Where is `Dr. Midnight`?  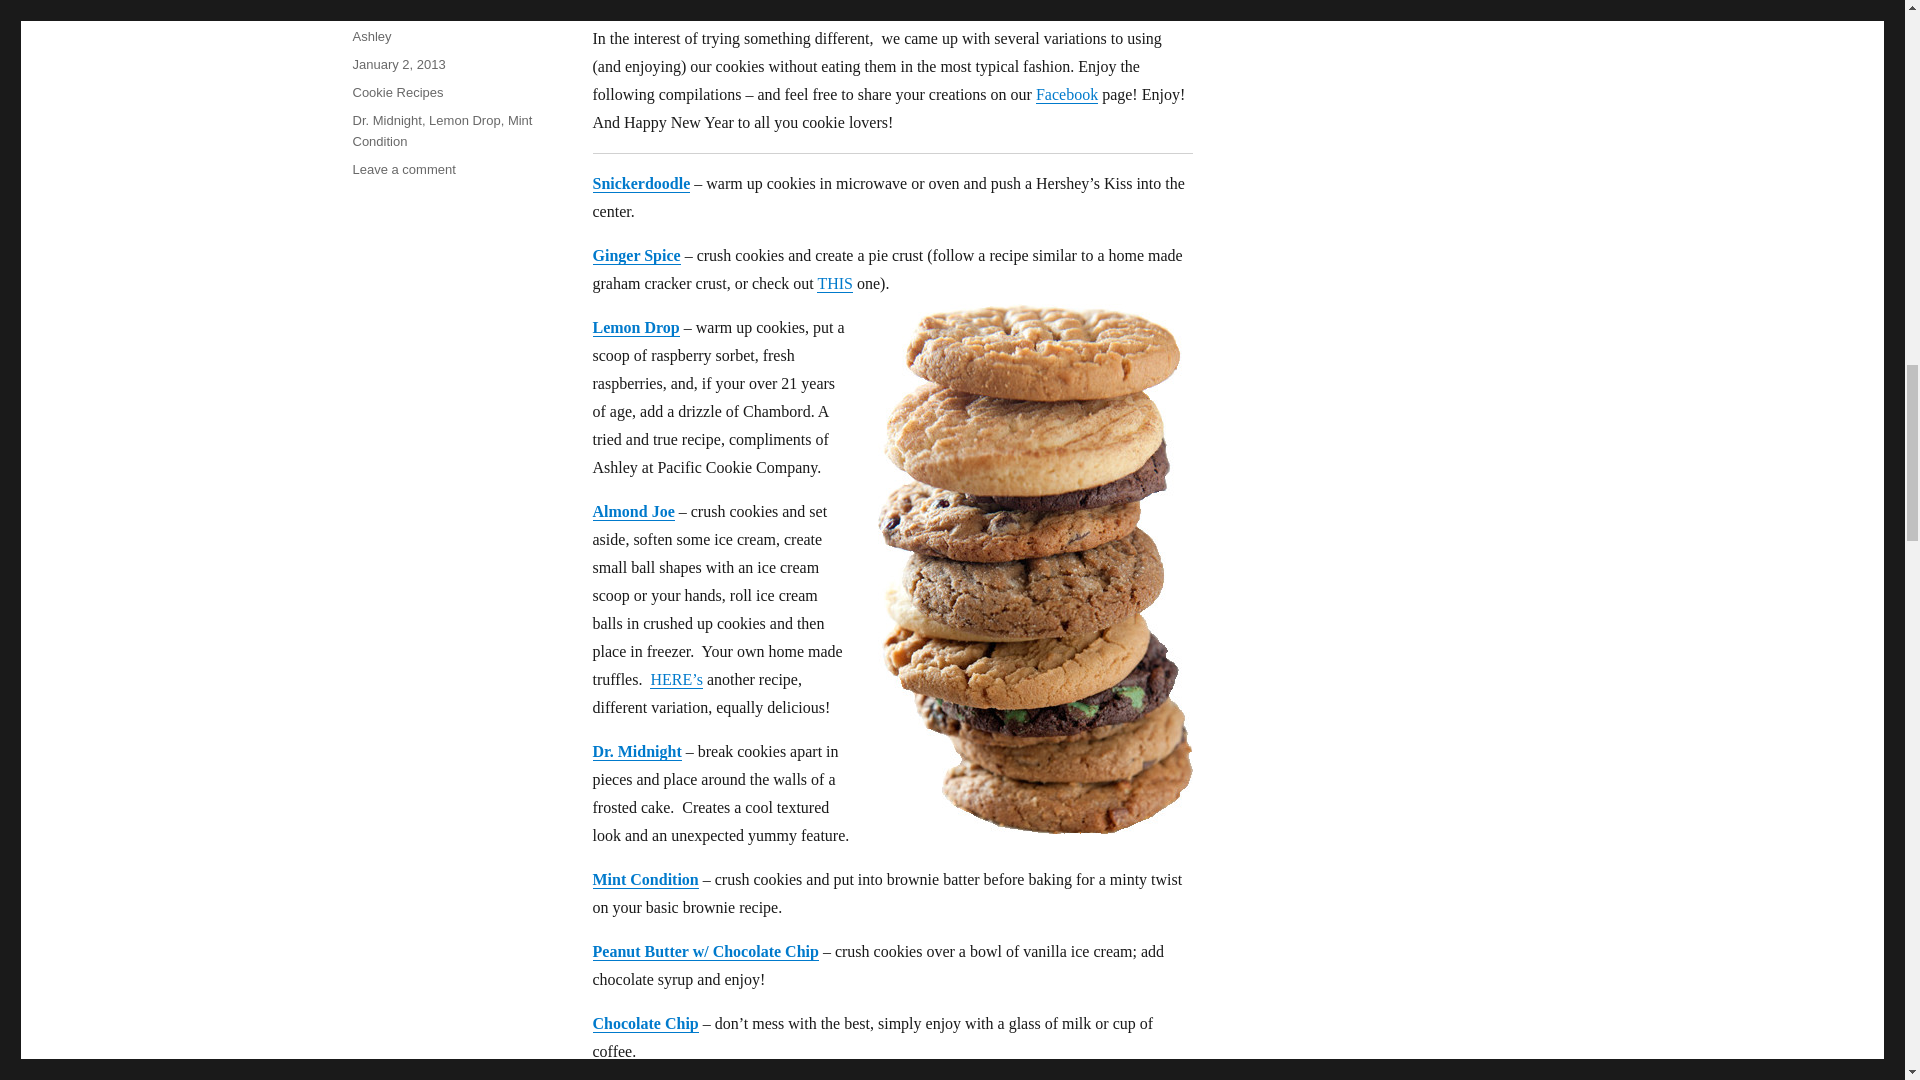 Dr. Midnight is located at coordinates (386, 120).